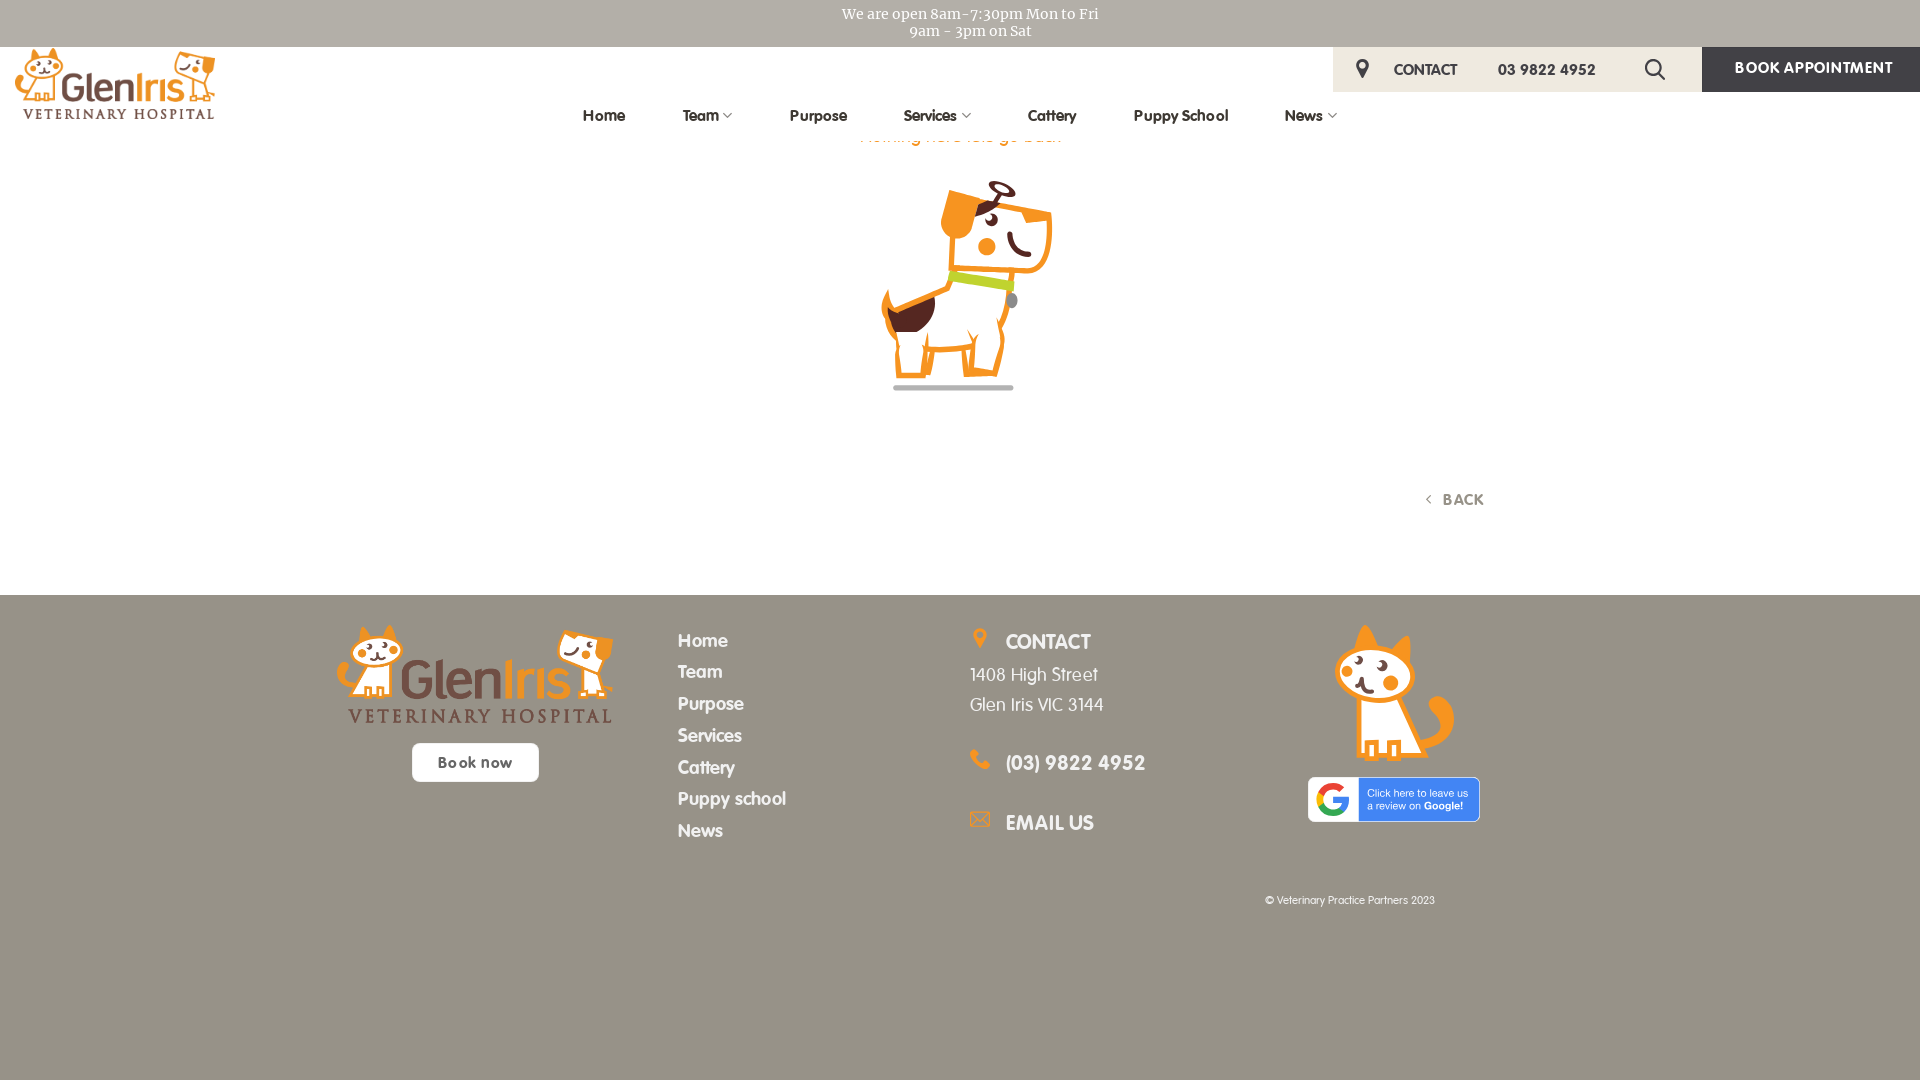 The height and width of the screenshot is (1080, 1920). Describe the element at coordinates (1181, 116) in the screenshot. I see `Puppy School` at that location.